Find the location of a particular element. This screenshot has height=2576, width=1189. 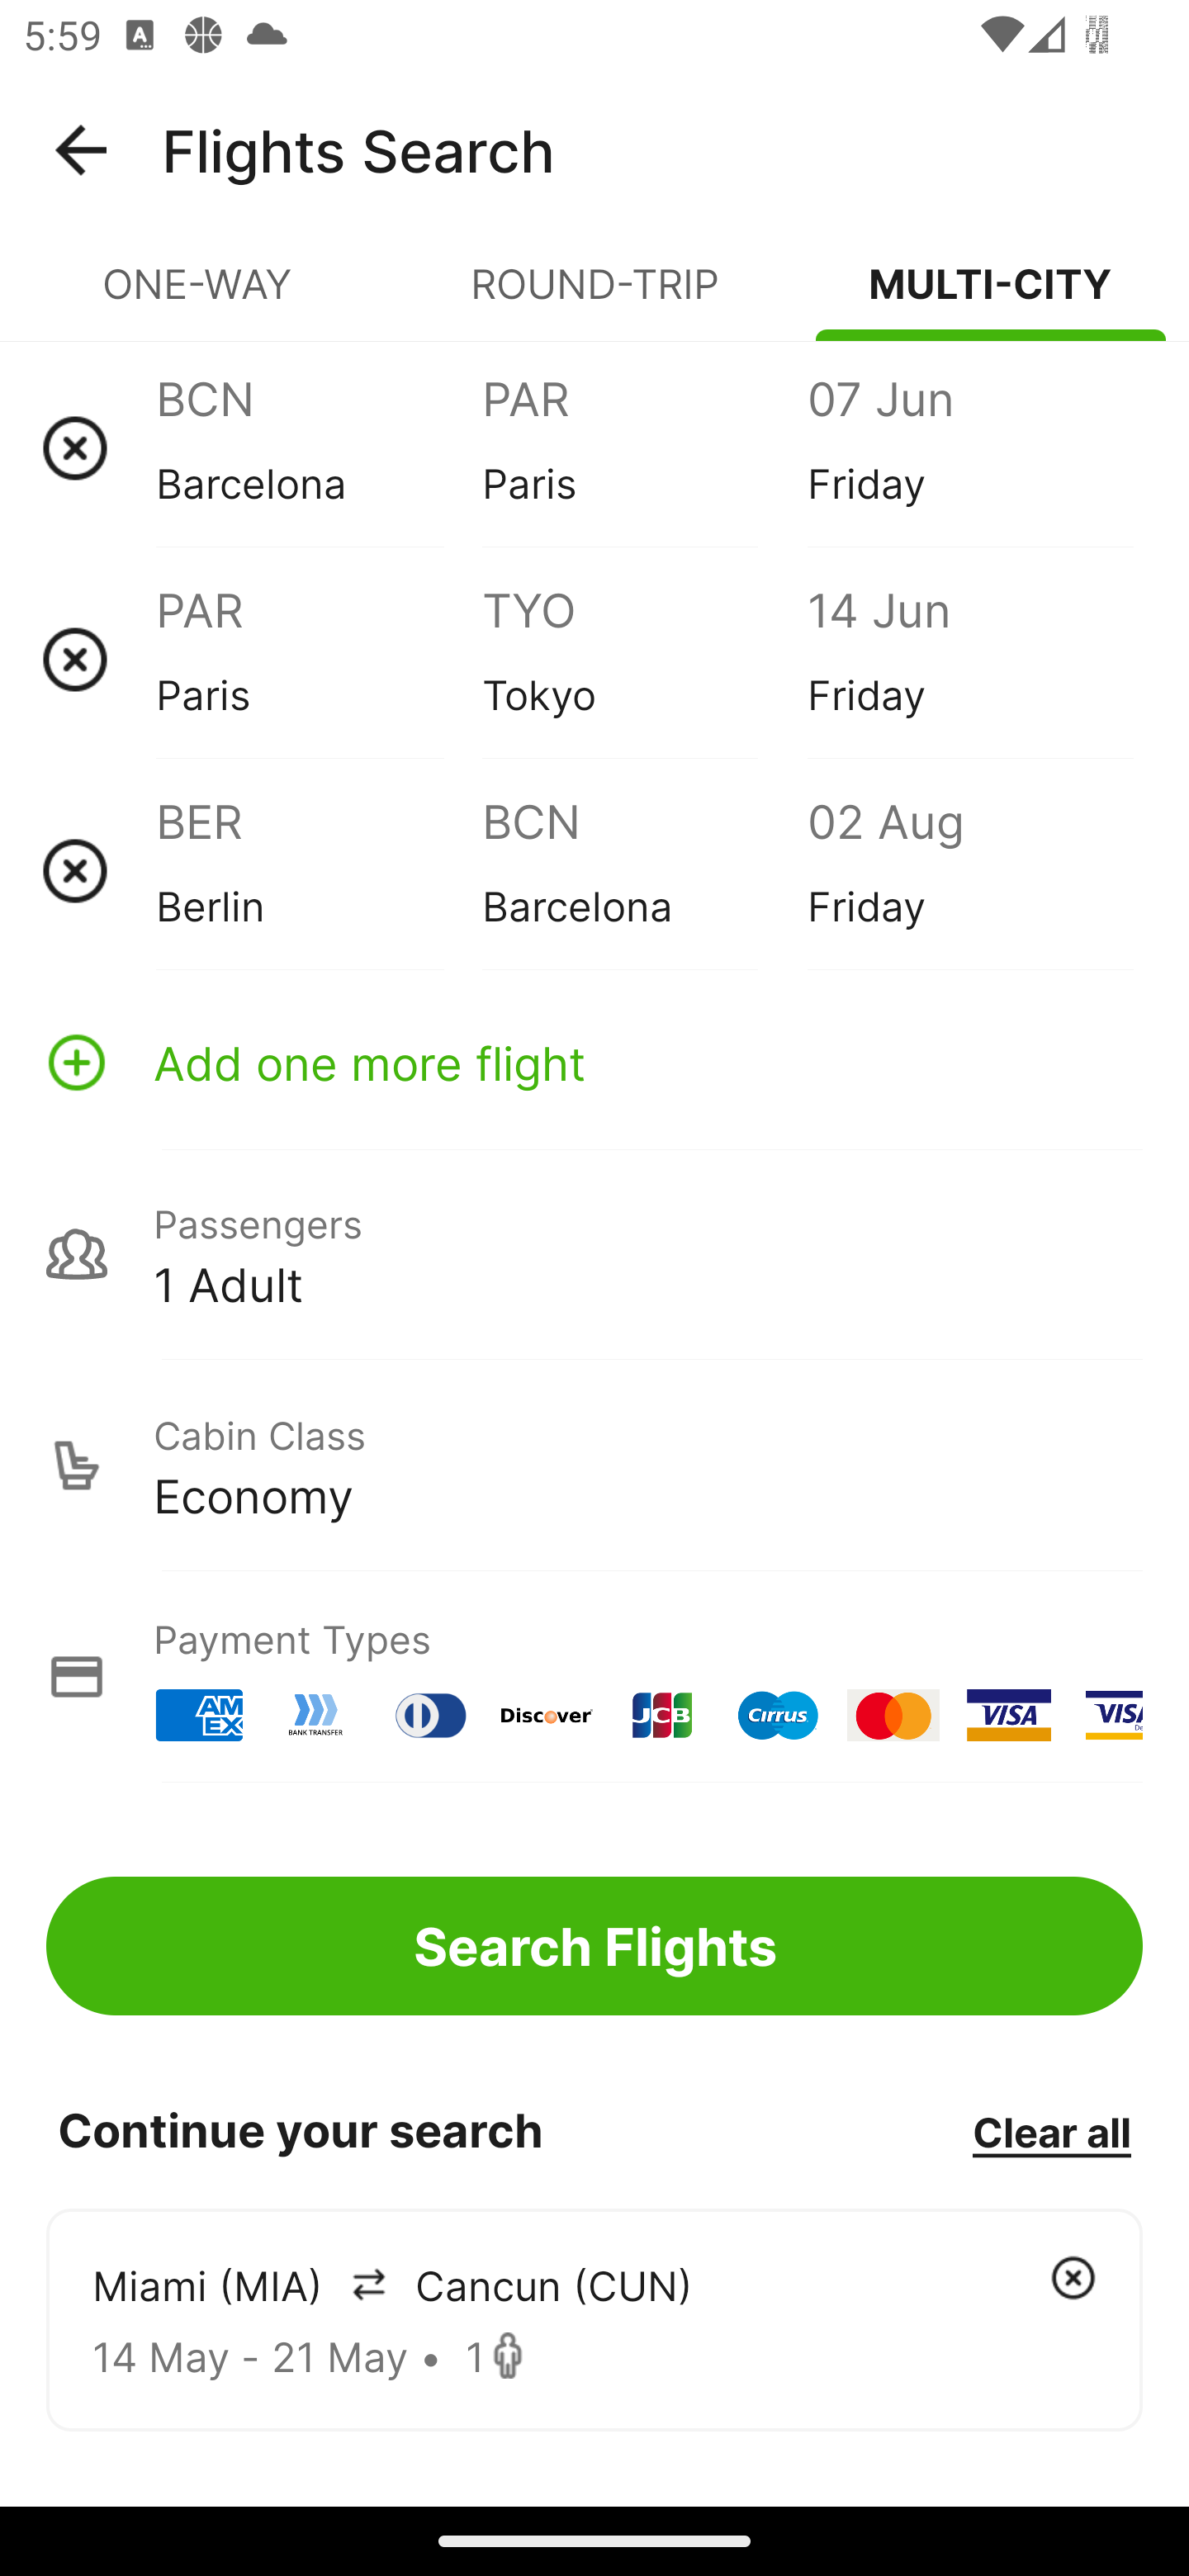

Clear all is located at coordinates (1051, 2131).